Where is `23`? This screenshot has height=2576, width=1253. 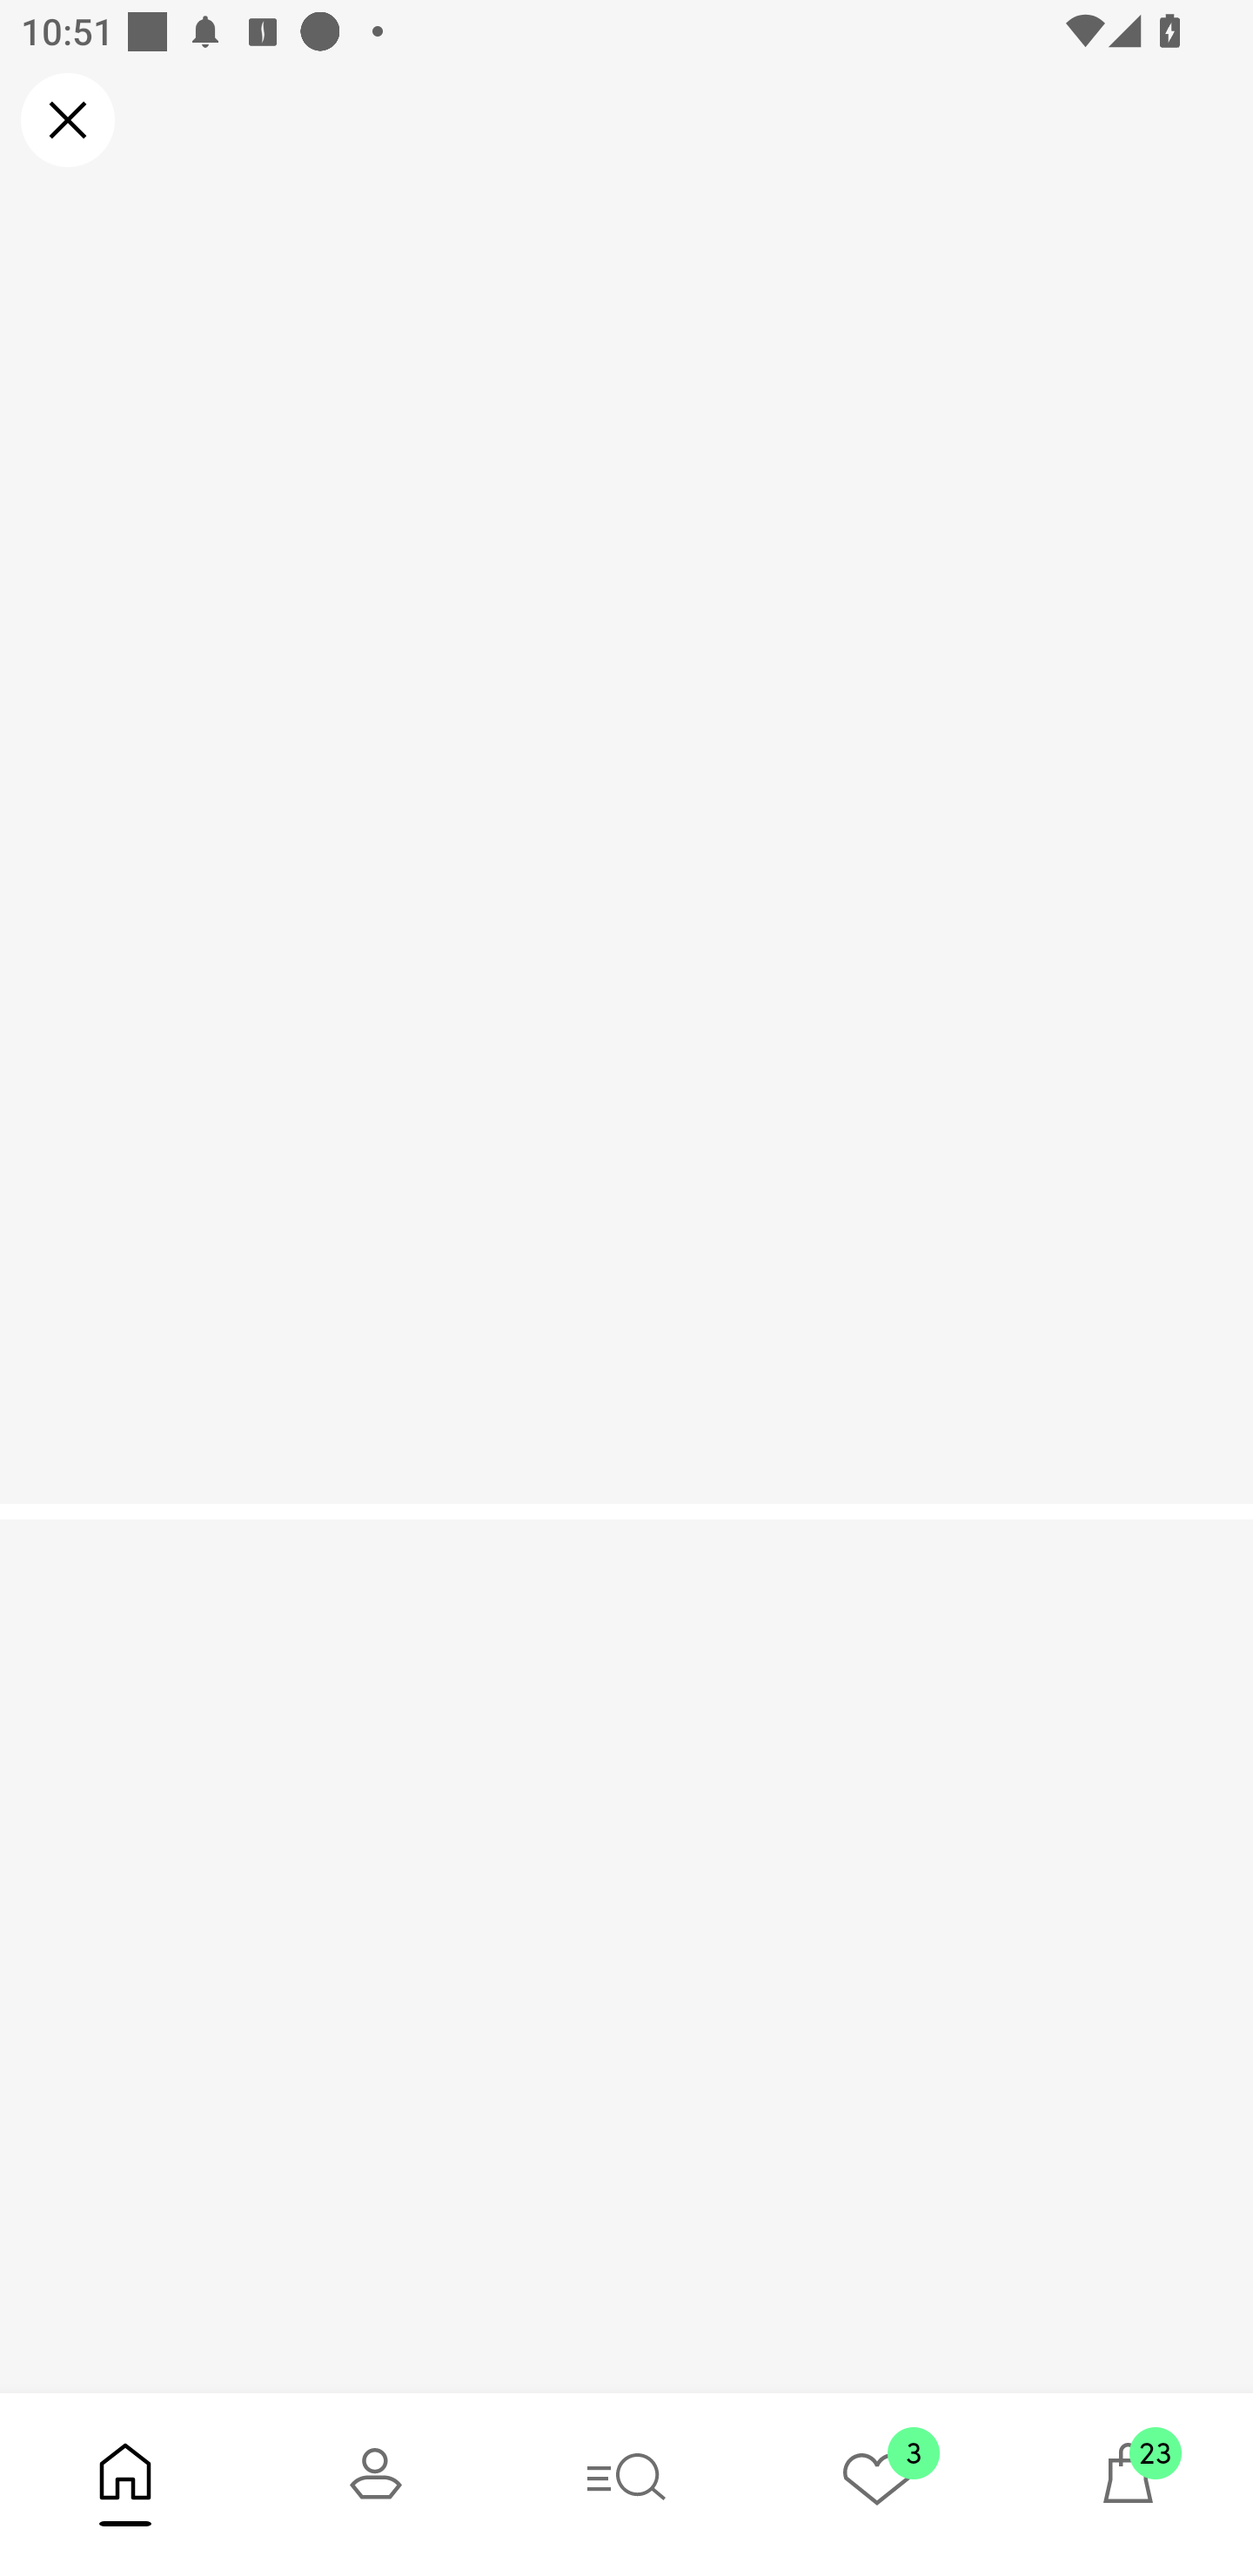
23 is located at coordinates (1128, 2484).